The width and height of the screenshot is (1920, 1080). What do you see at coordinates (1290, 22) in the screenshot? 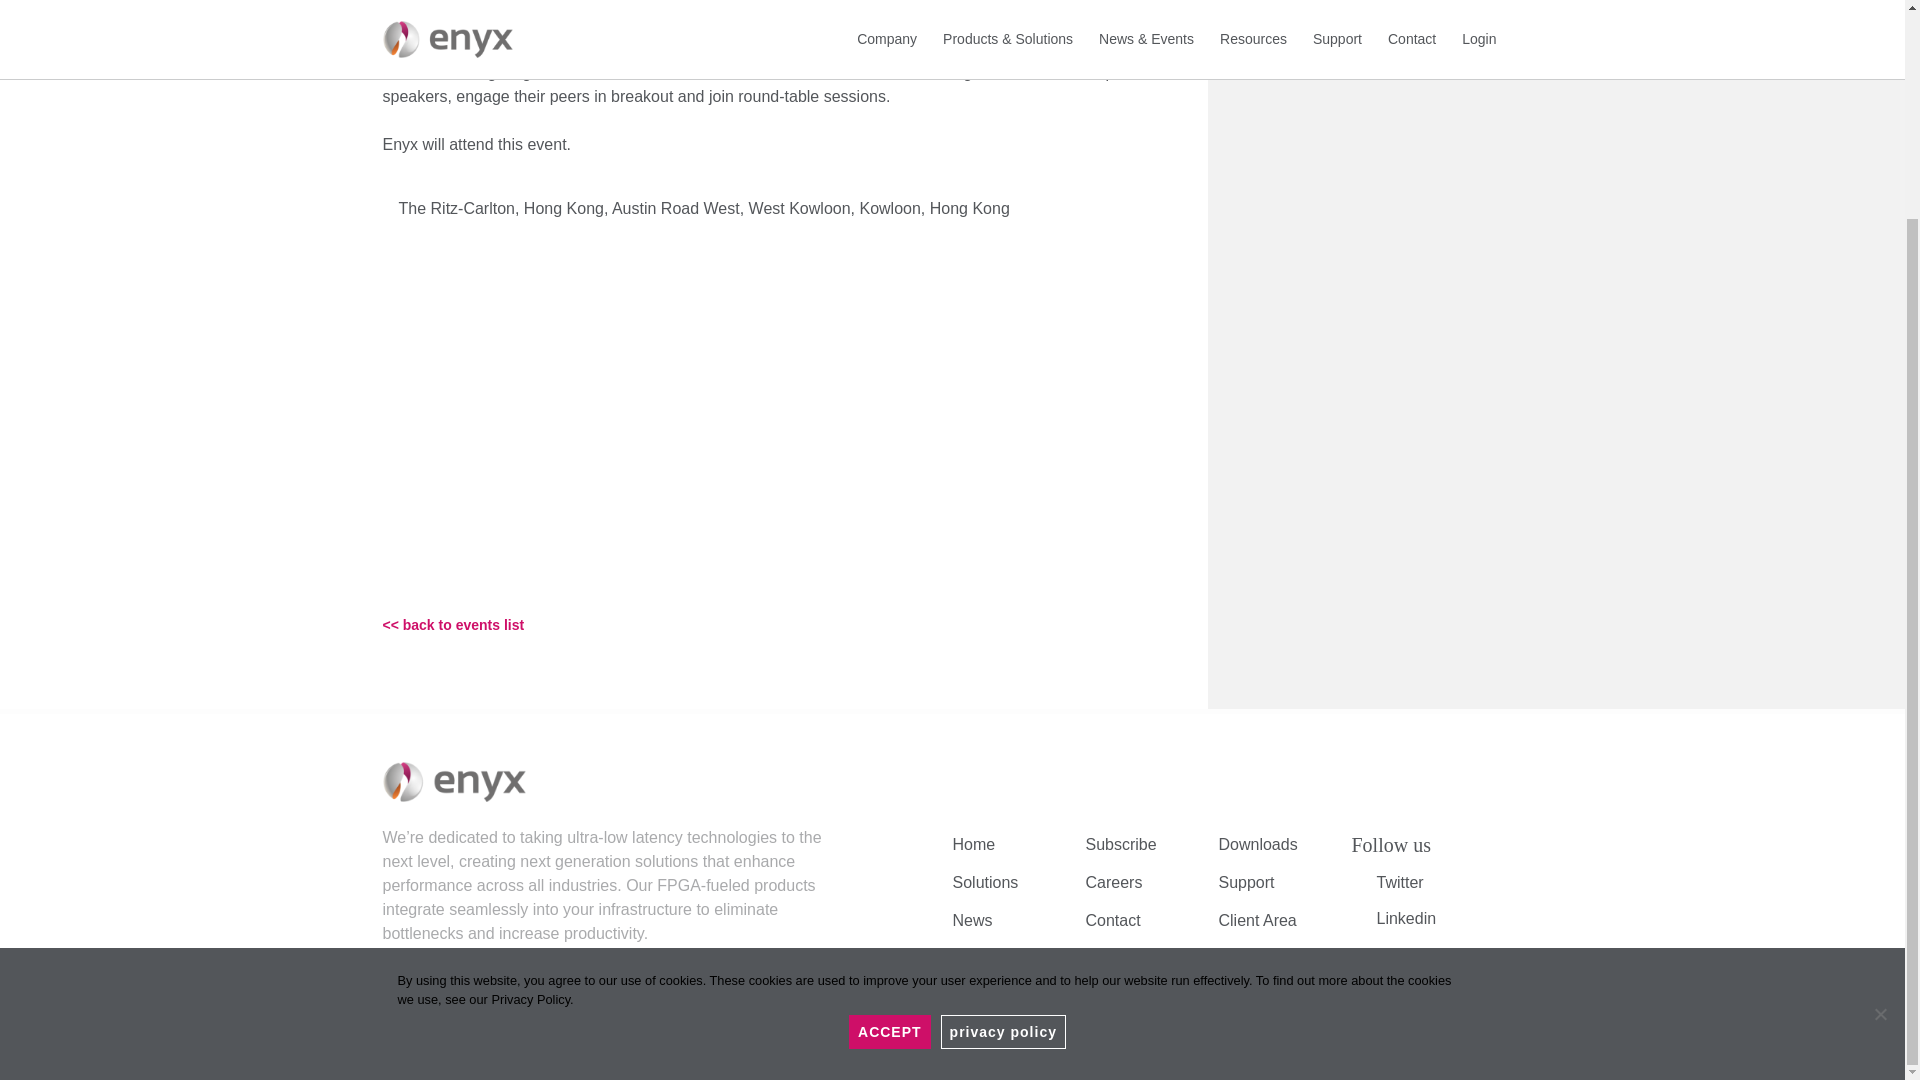
I see `SHARE` at bounding box center [1290, 22].